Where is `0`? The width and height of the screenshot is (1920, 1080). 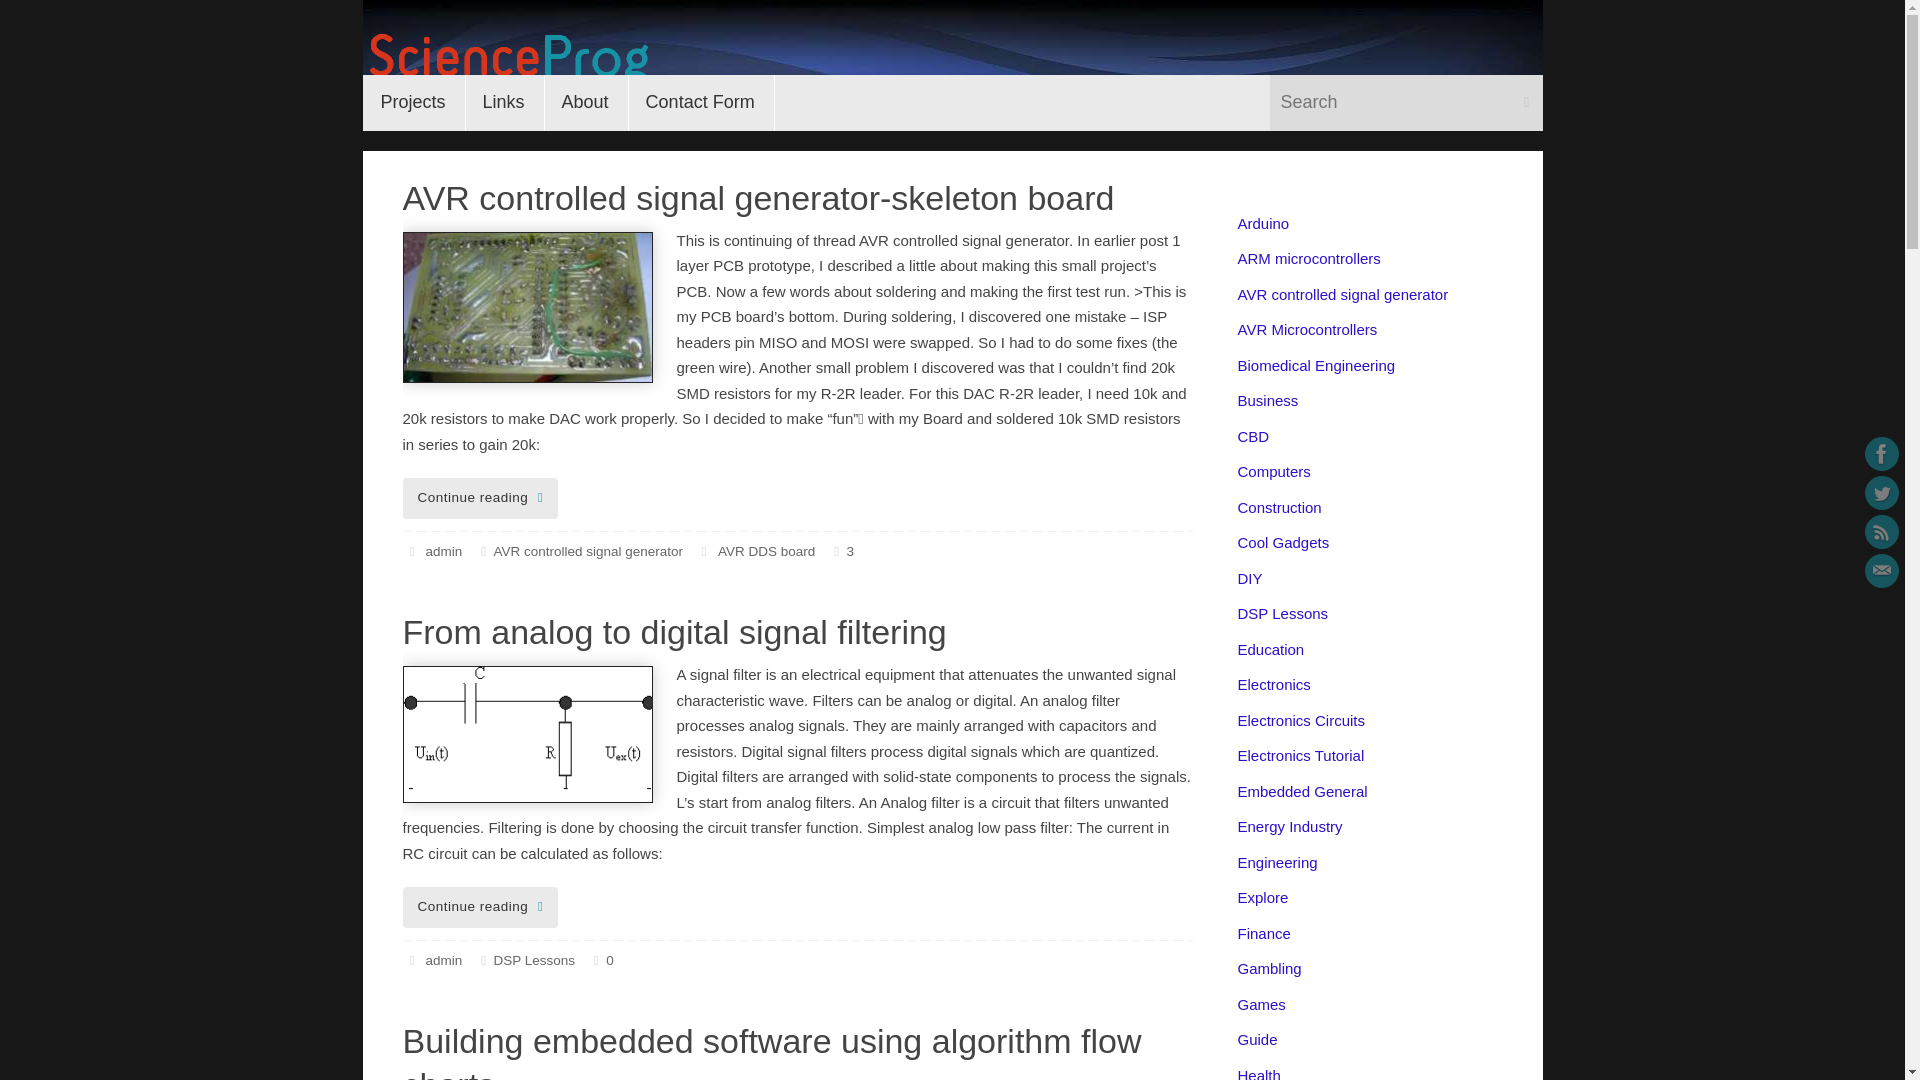 0 is located at coordinates (600, 960).